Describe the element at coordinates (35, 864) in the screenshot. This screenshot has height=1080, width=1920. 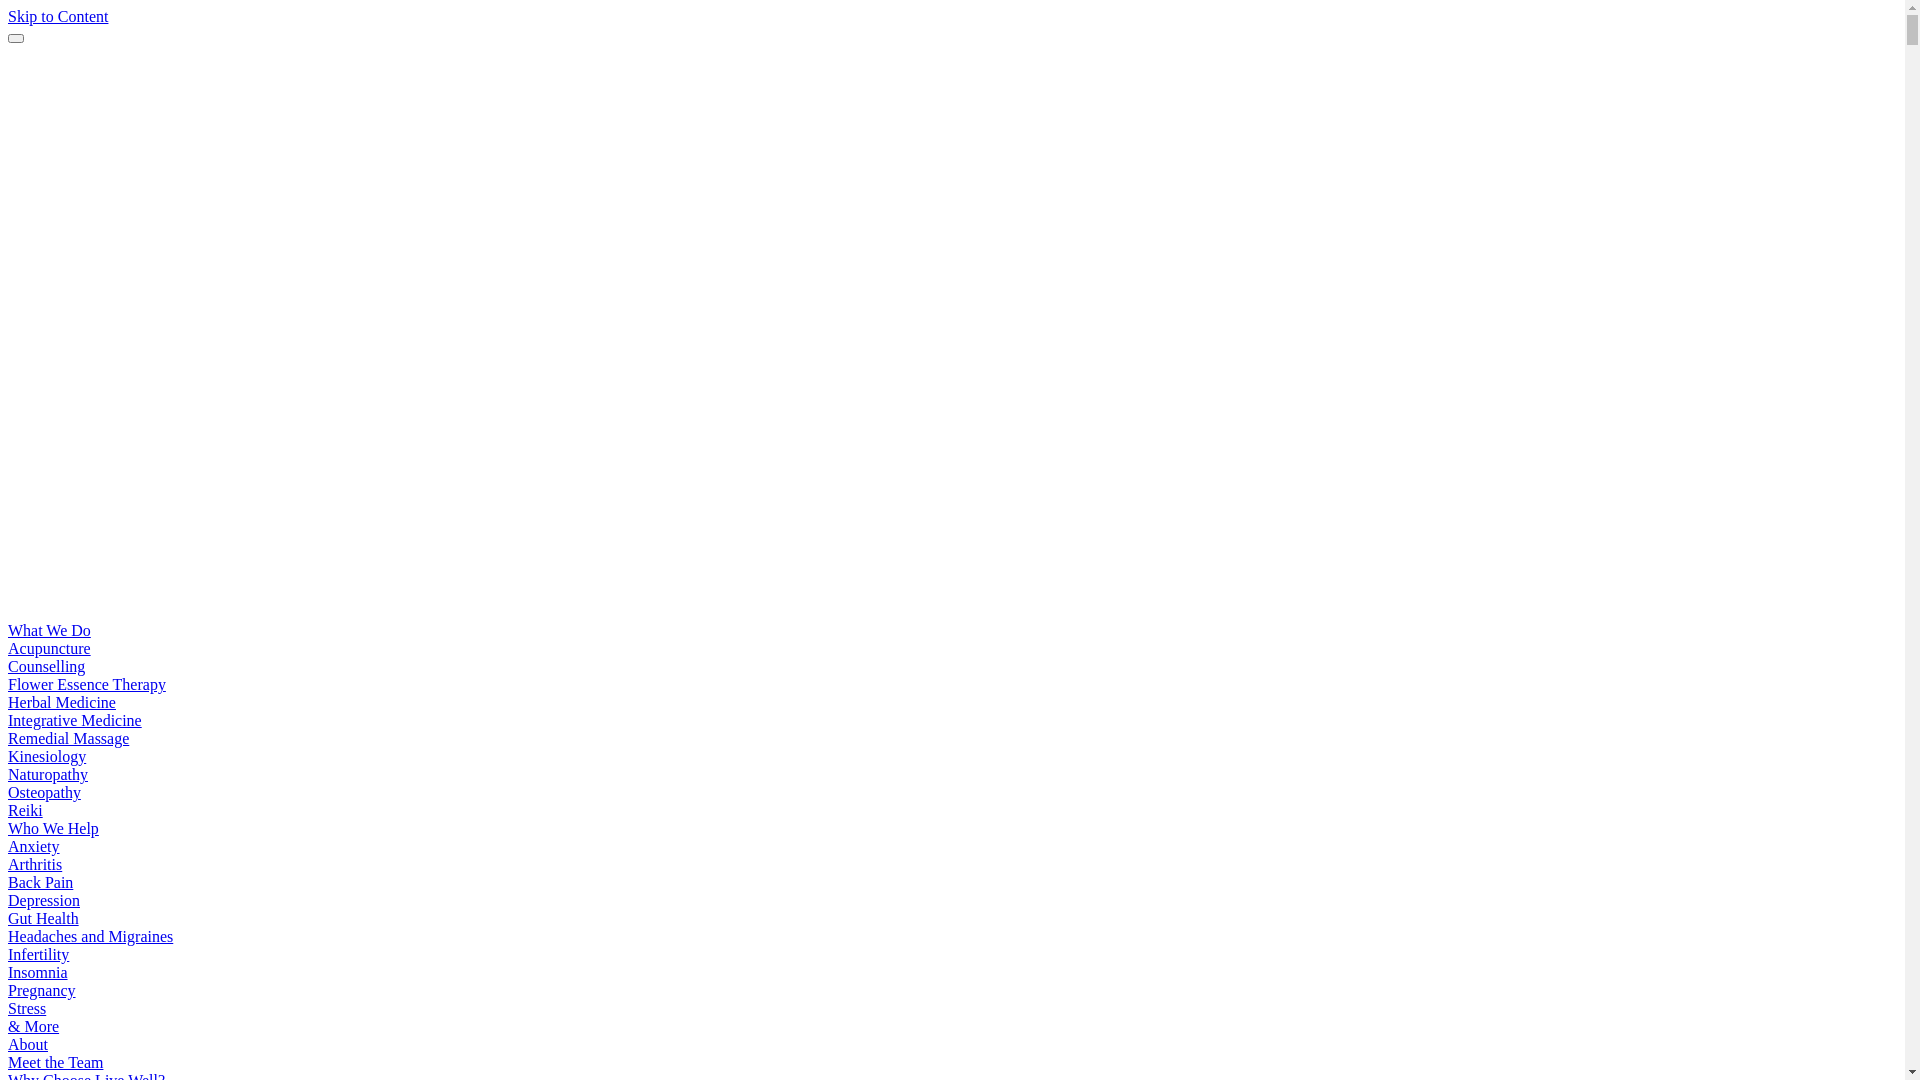
I see `Arthritis` at that location.